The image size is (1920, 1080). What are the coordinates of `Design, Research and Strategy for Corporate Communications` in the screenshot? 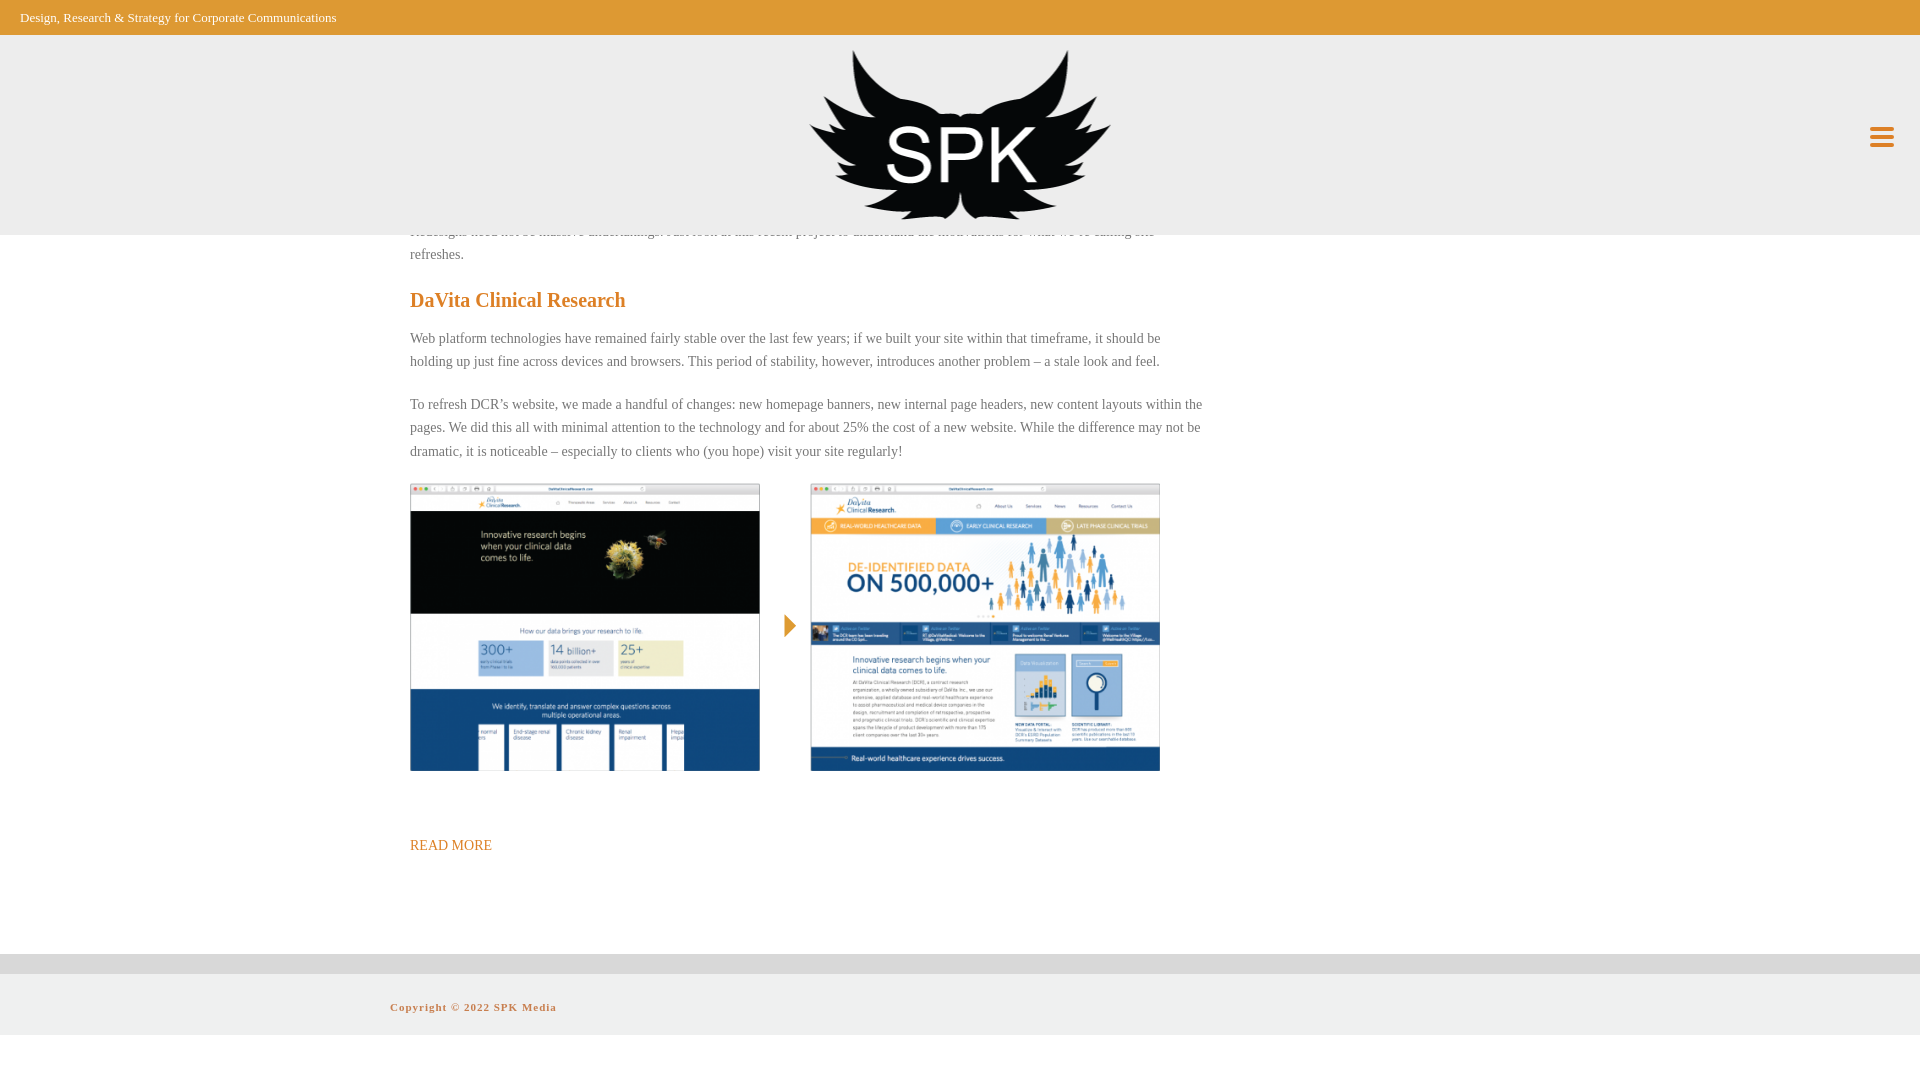 It's located at (960, 134).